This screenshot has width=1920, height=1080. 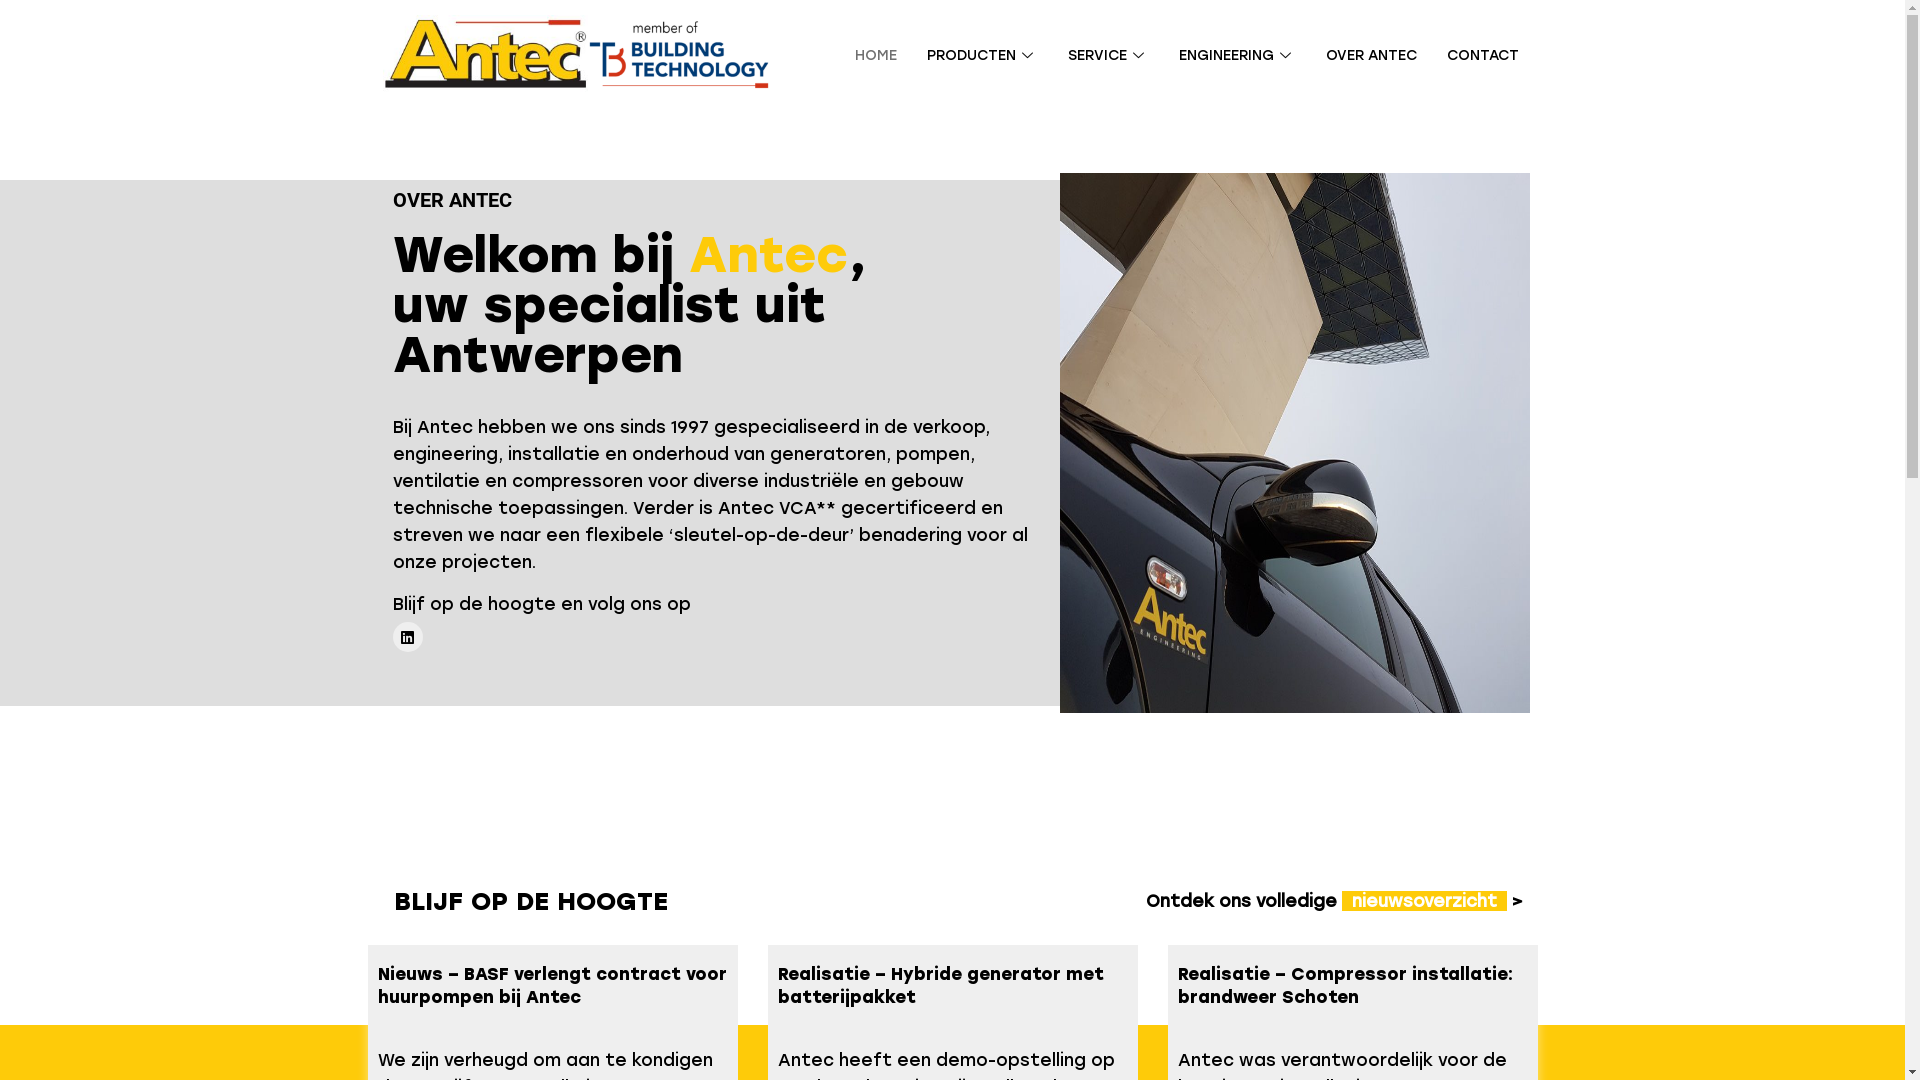 What do you see at coordinates (968, 55) in the screenshot?
I see `PRODUCTEN` at bounding box center [968, 55].